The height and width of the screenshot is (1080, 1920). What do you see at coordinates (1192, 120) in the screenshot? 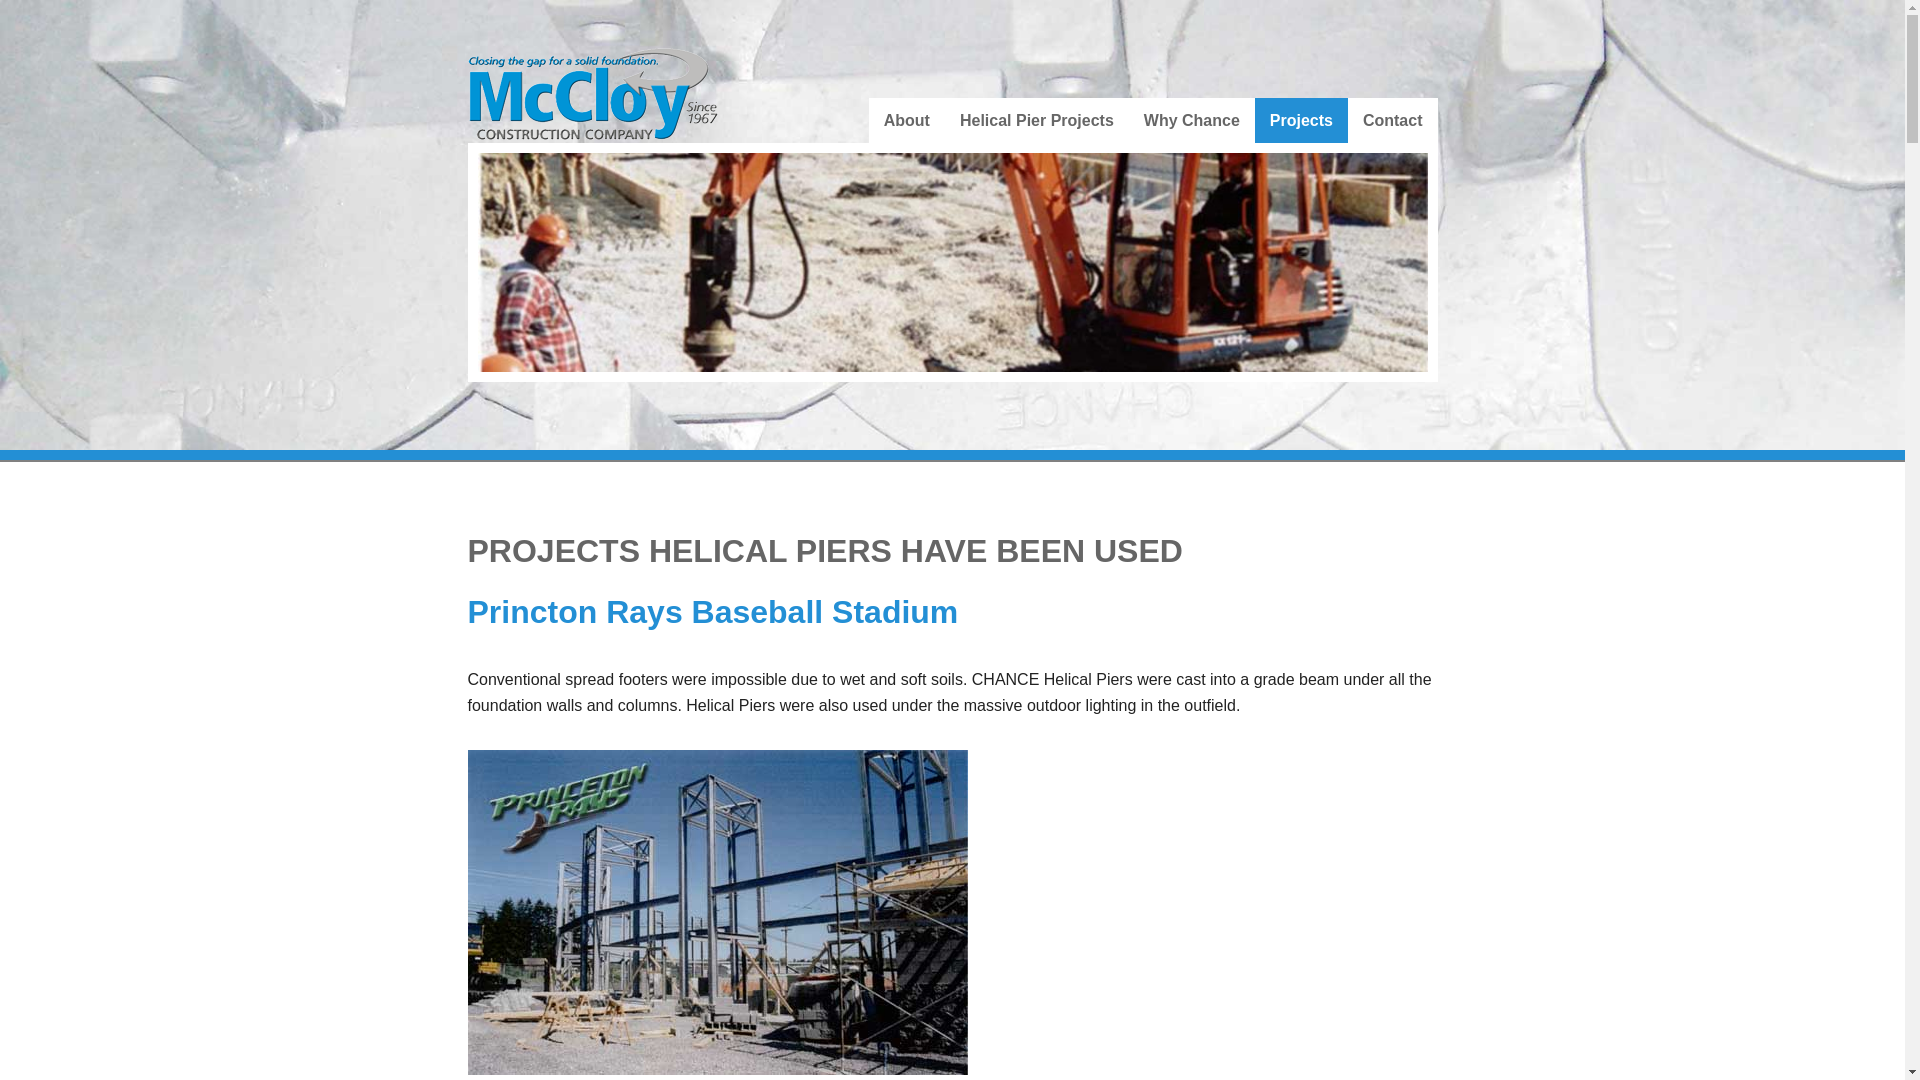
I see `Why Chance` at bounding box center [1192, 120].